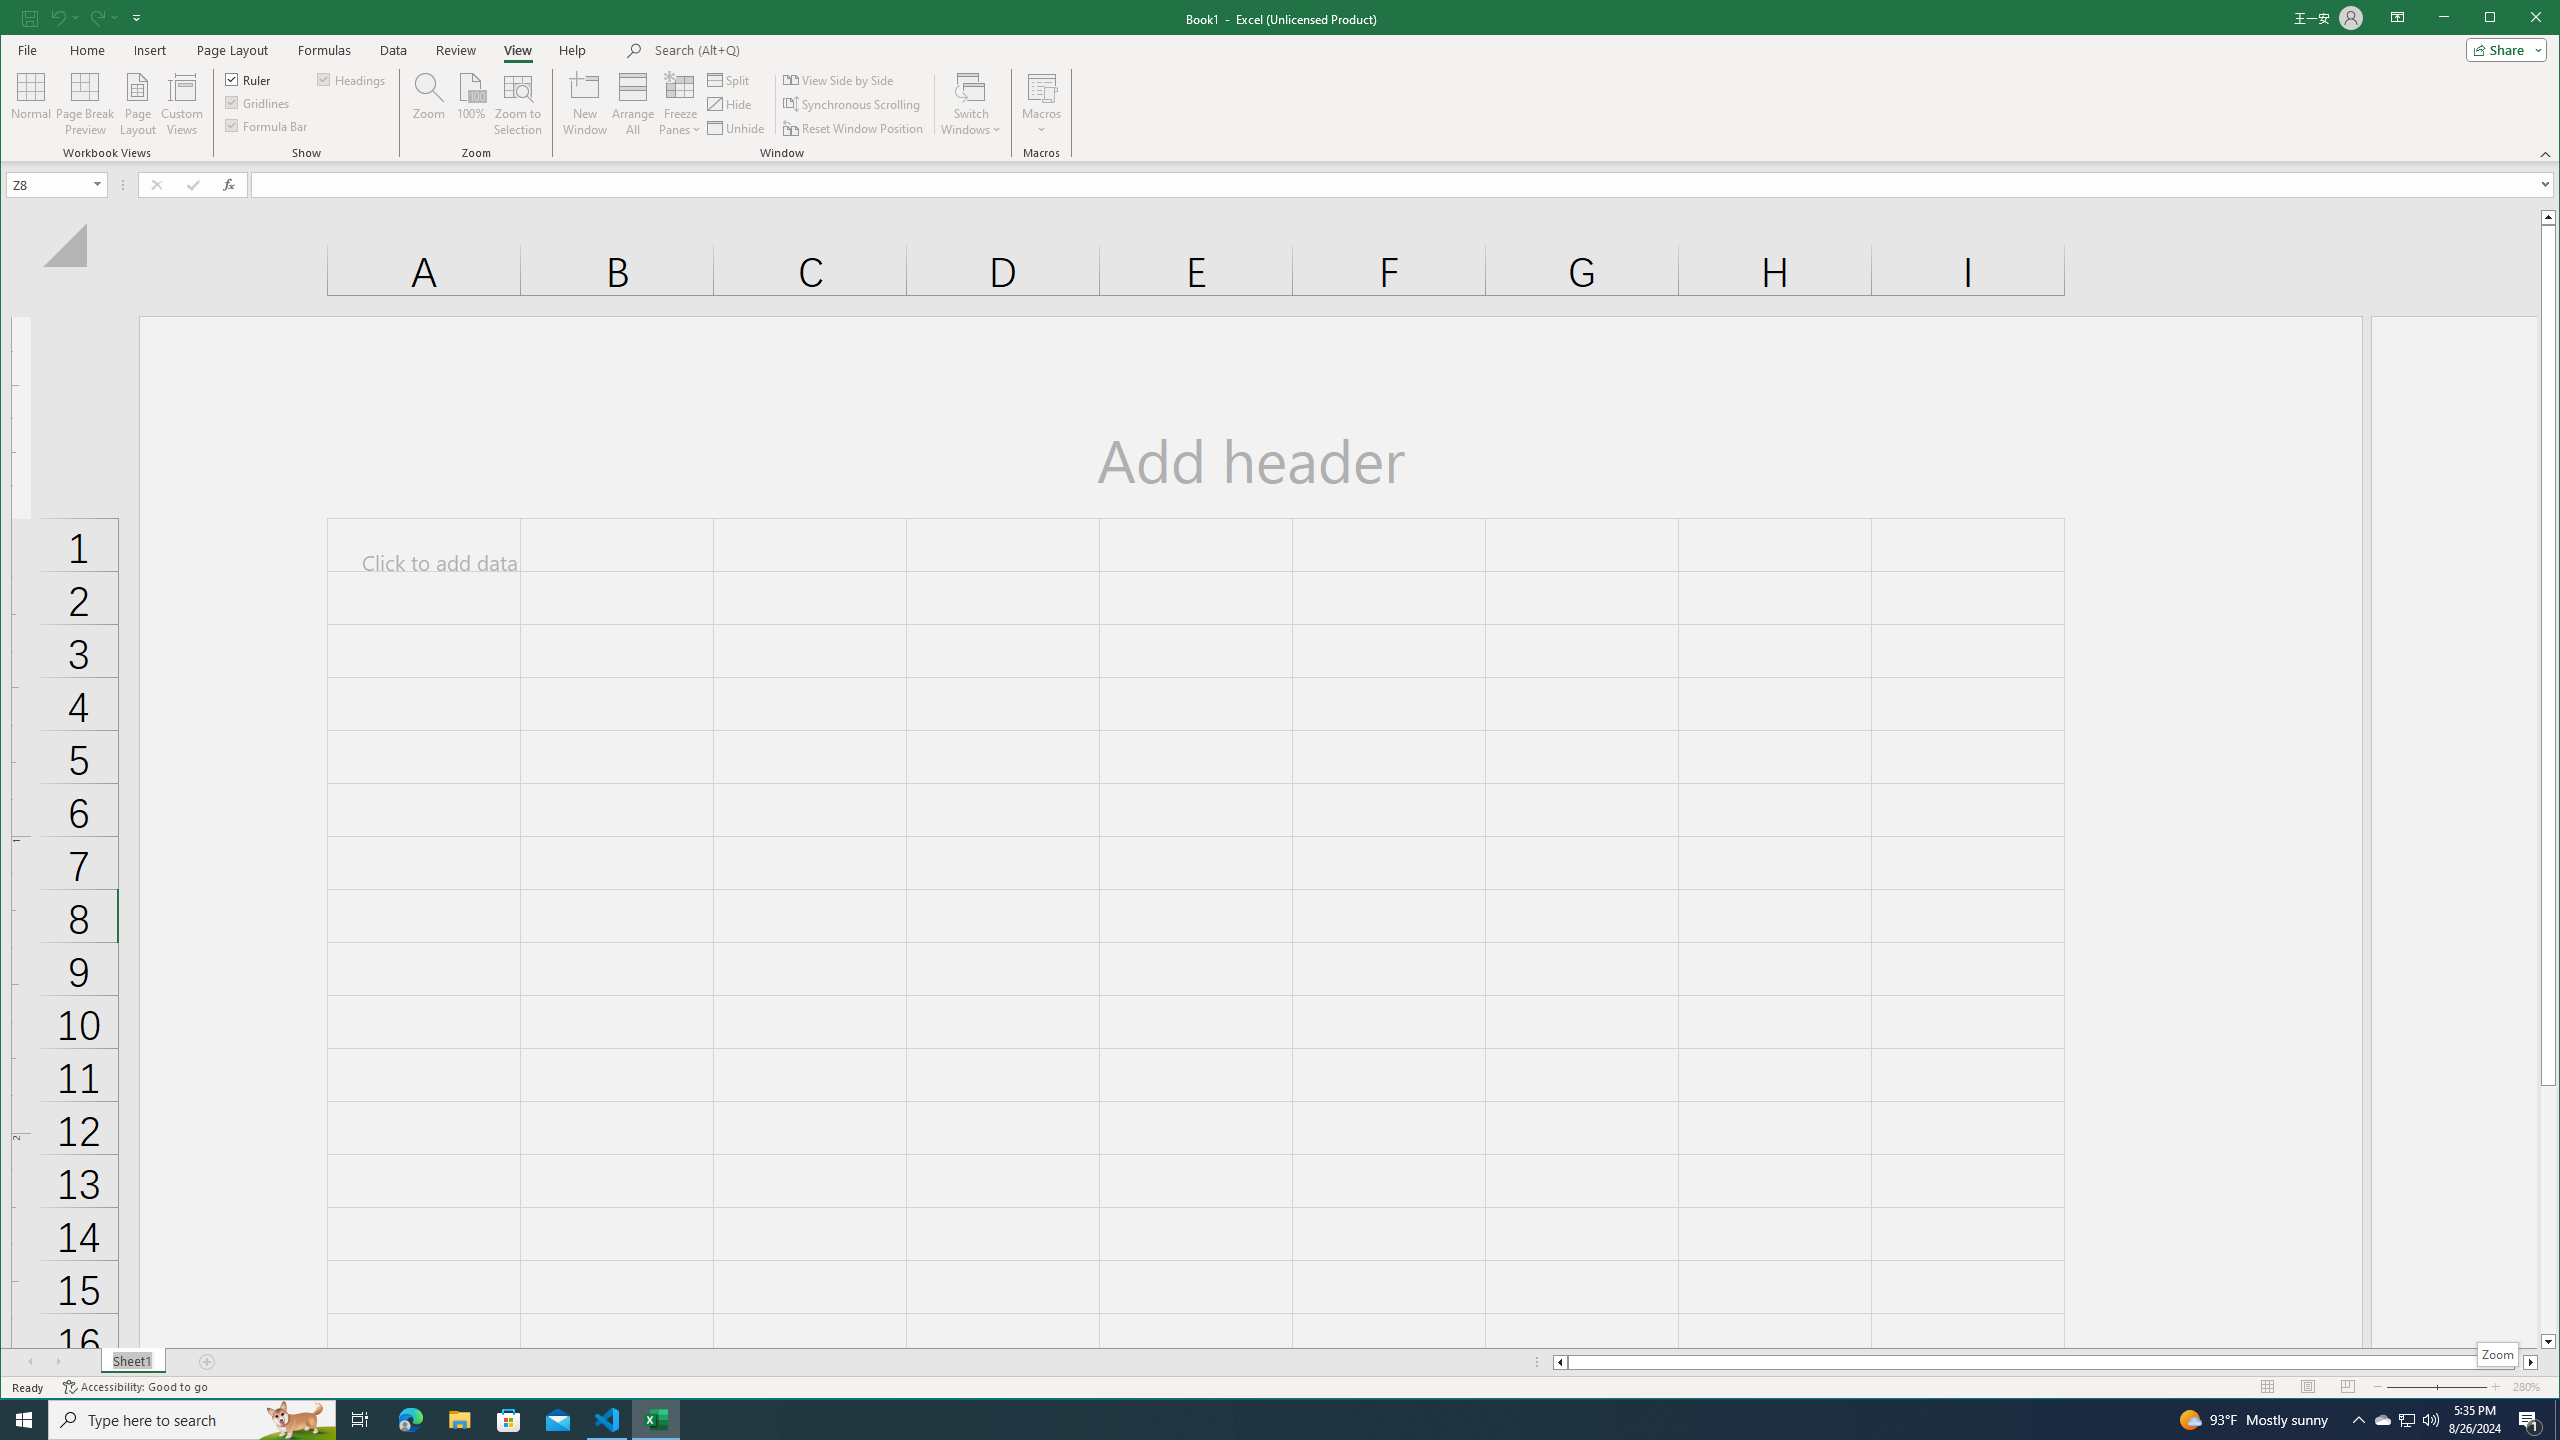 This screenshot has height=1440, width=2560. Describe the element at coordinates (136, 17) in the screenshot. I see `Customize Quick Access Toolbar` at that location.